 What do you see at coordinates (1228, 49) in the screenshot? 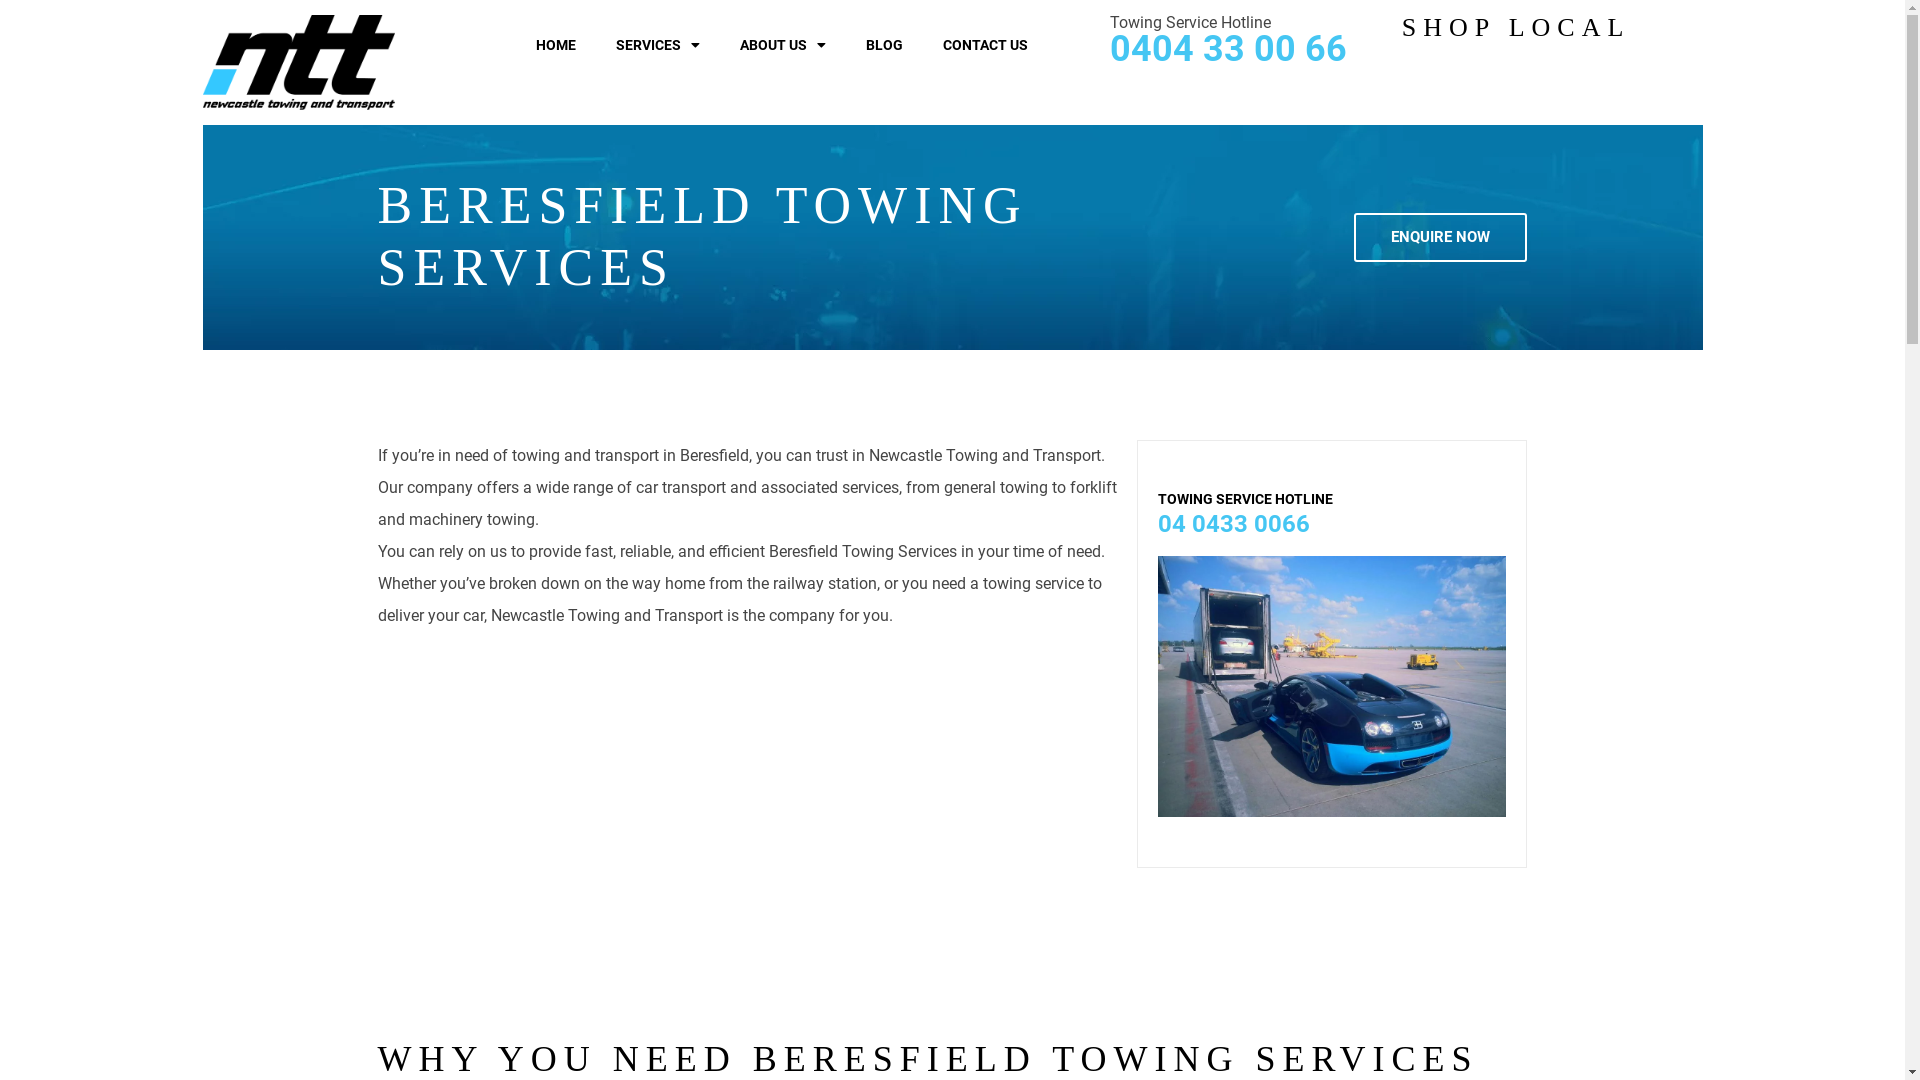
I see `0404 33 00 66` at bounding box center [1228, 49].